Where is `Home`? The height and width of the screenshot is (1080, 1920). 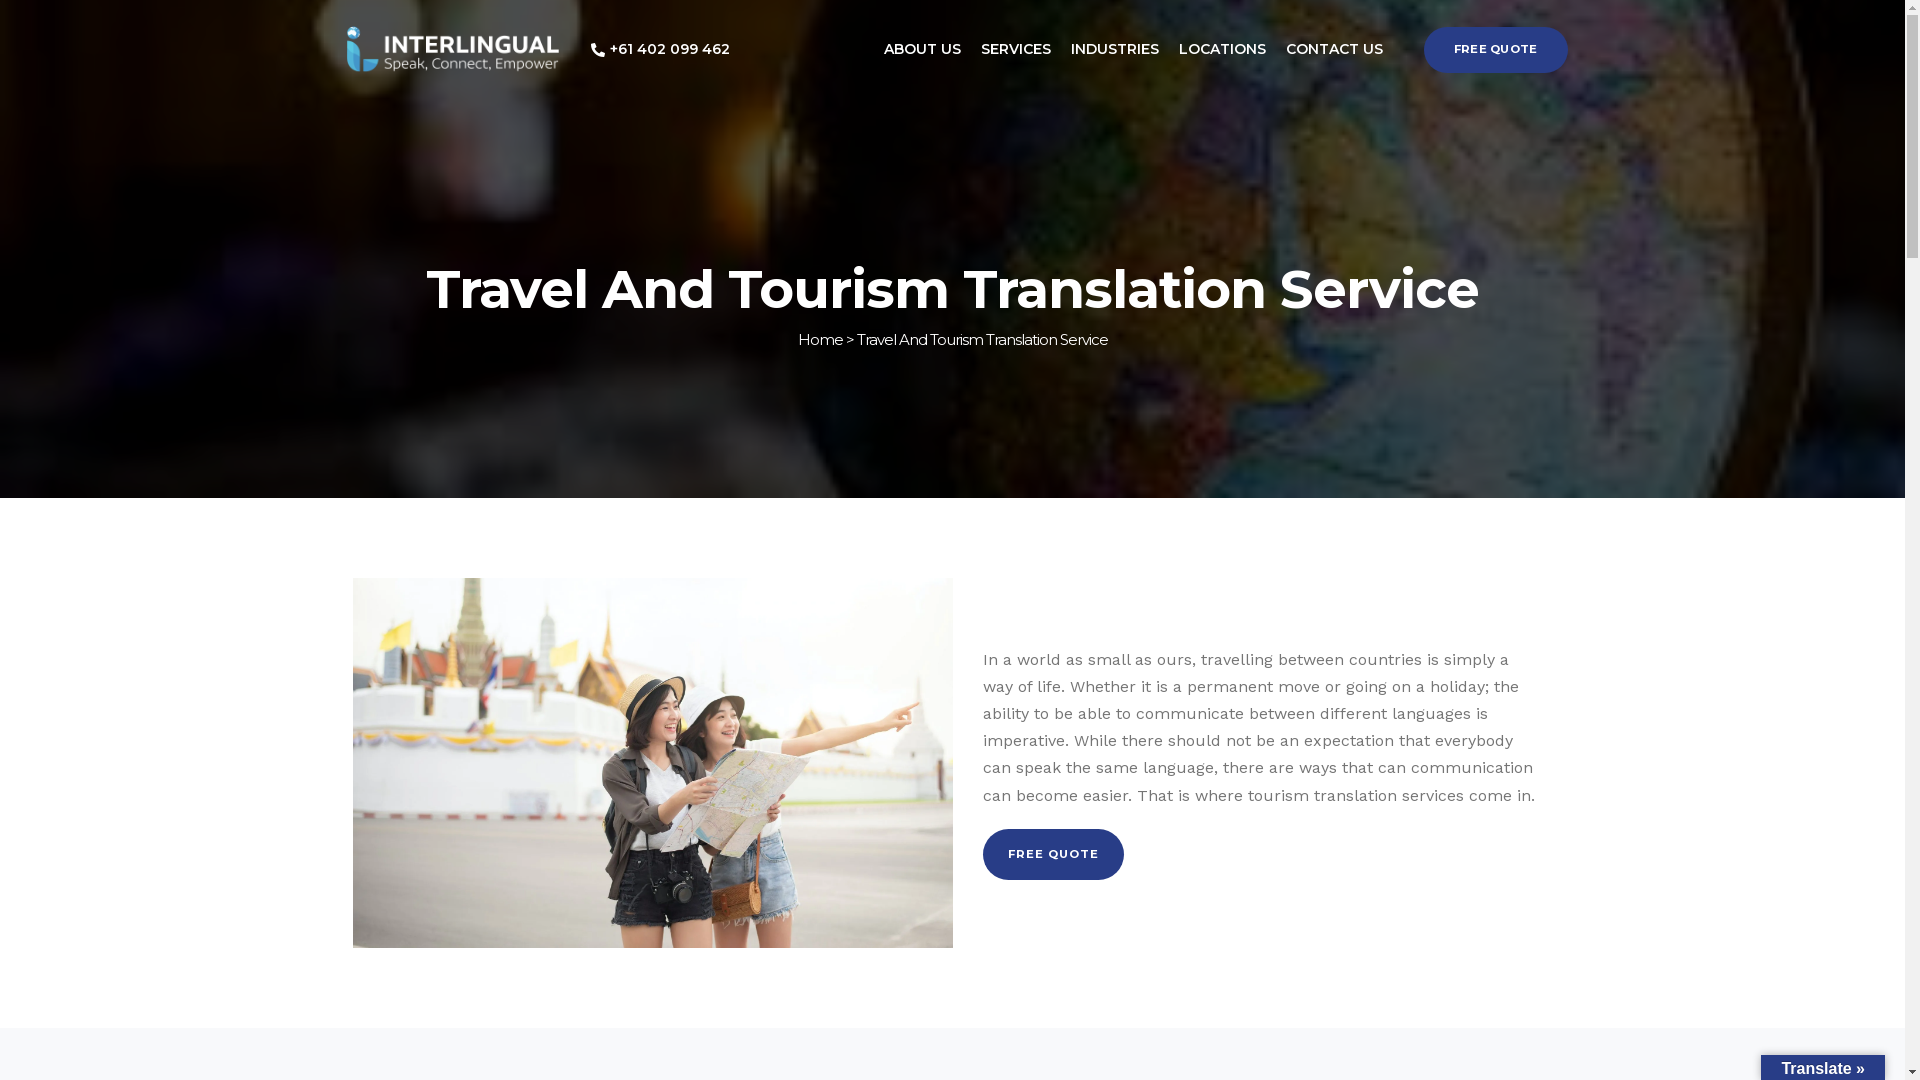
Home is located at coordinates (820, 340).